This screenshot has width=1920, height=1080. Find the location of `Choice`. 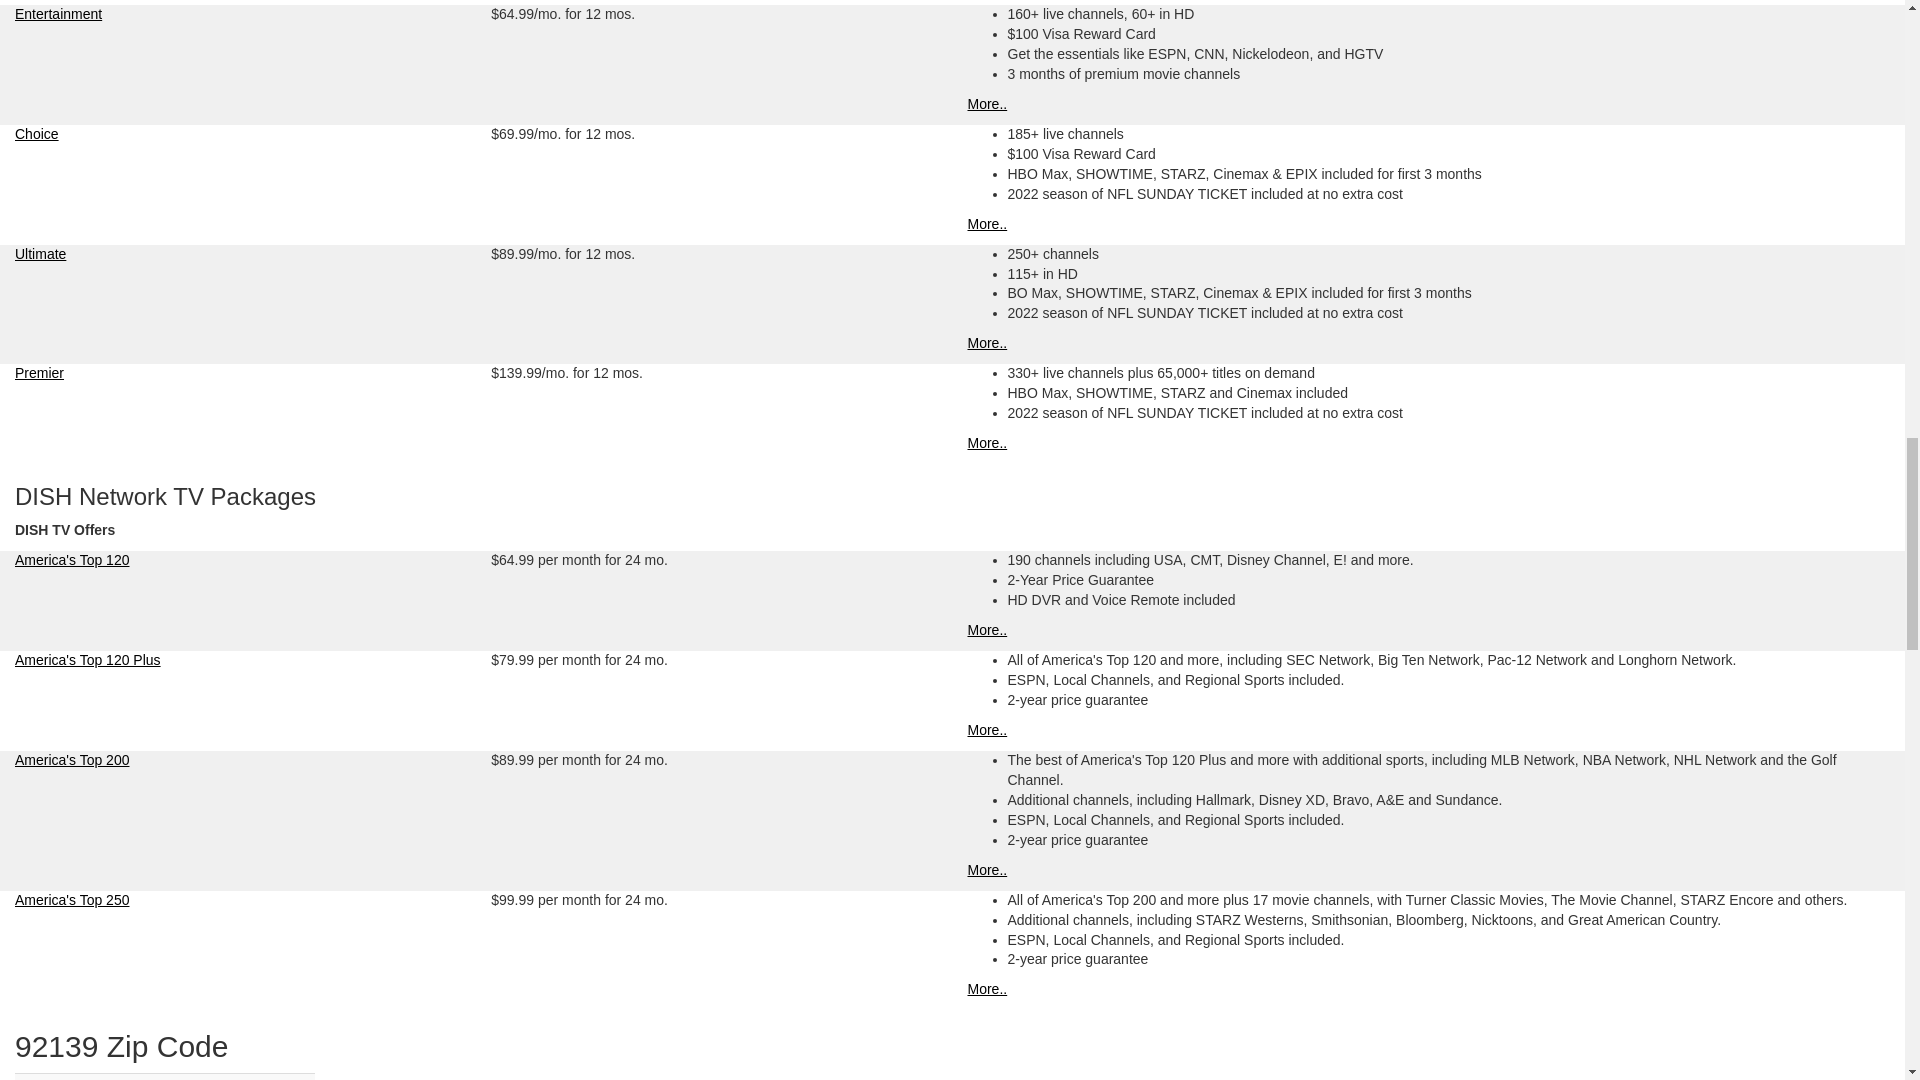

Choice is located at coordinates (37, 134).